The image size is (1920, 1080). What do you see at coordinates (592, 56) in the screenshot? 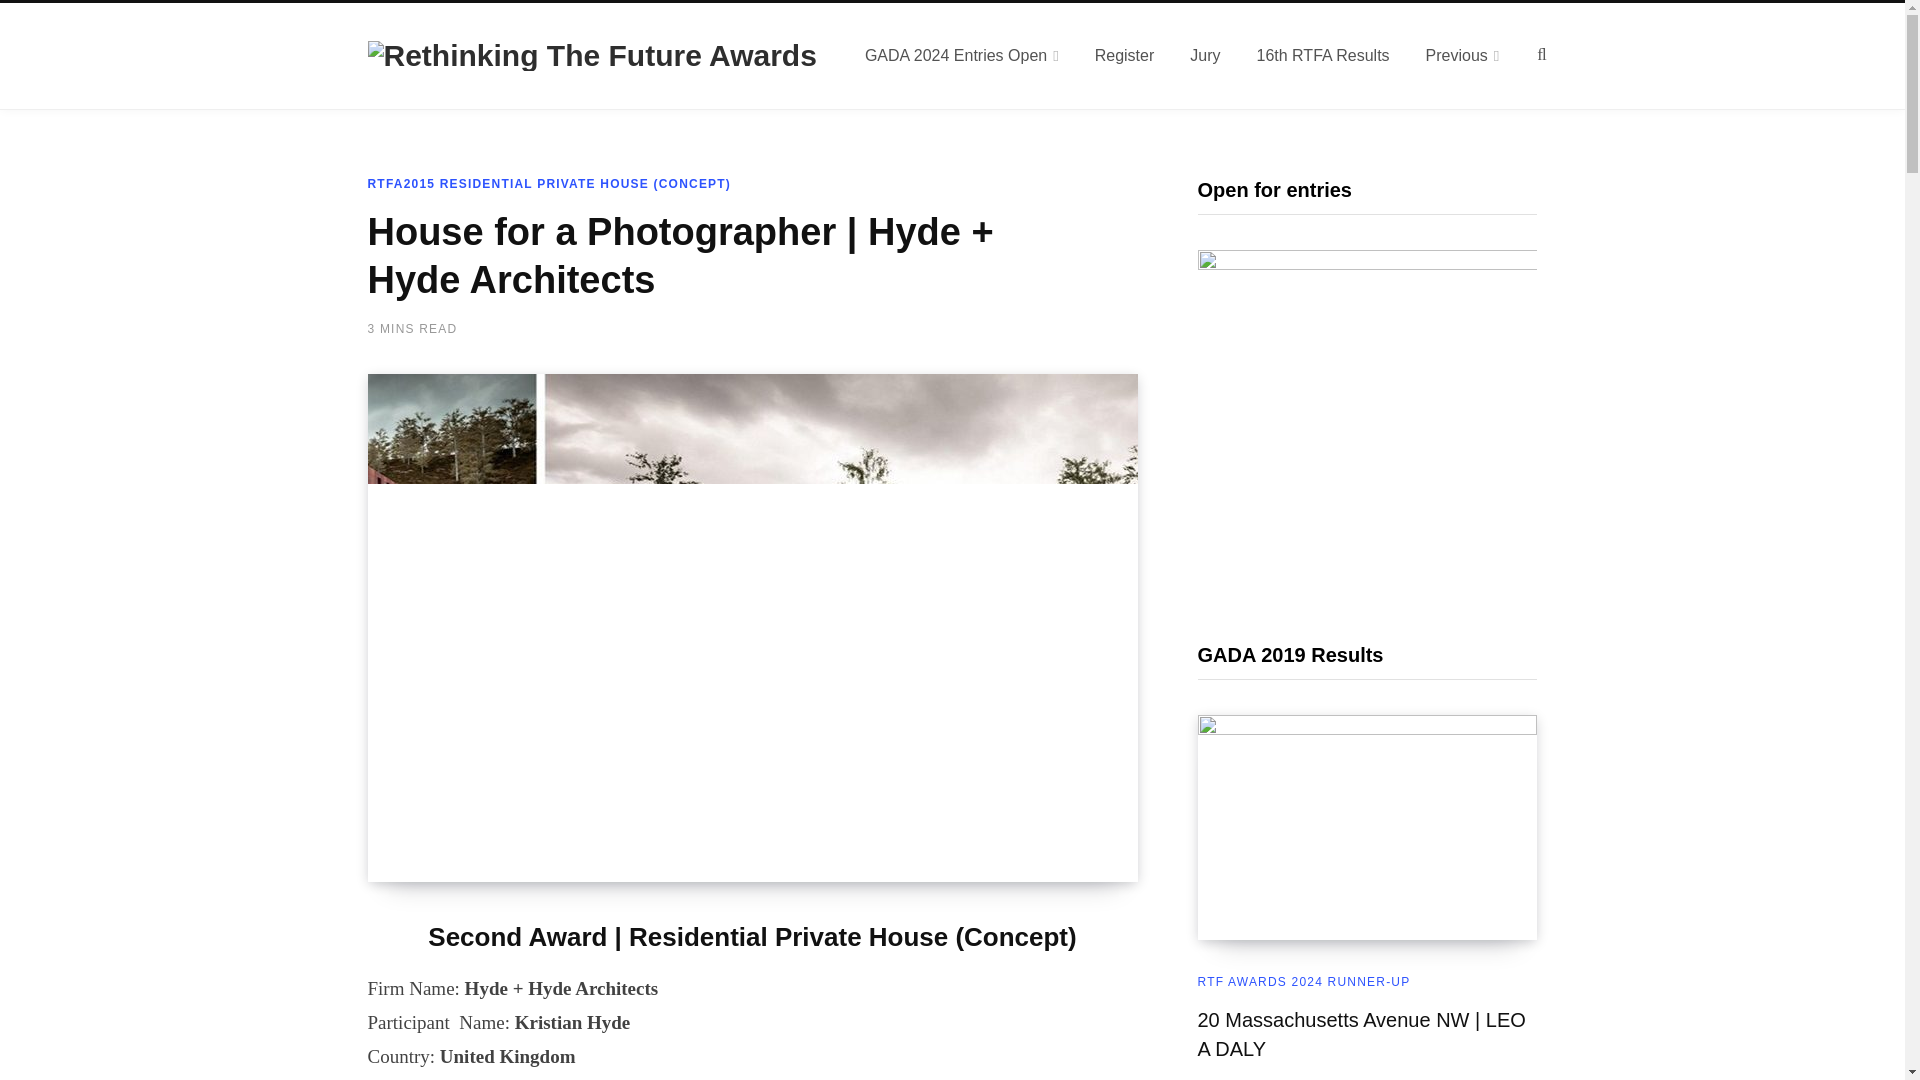
I see `Rethinking The Future Awards` at bounding box center [592, 56].